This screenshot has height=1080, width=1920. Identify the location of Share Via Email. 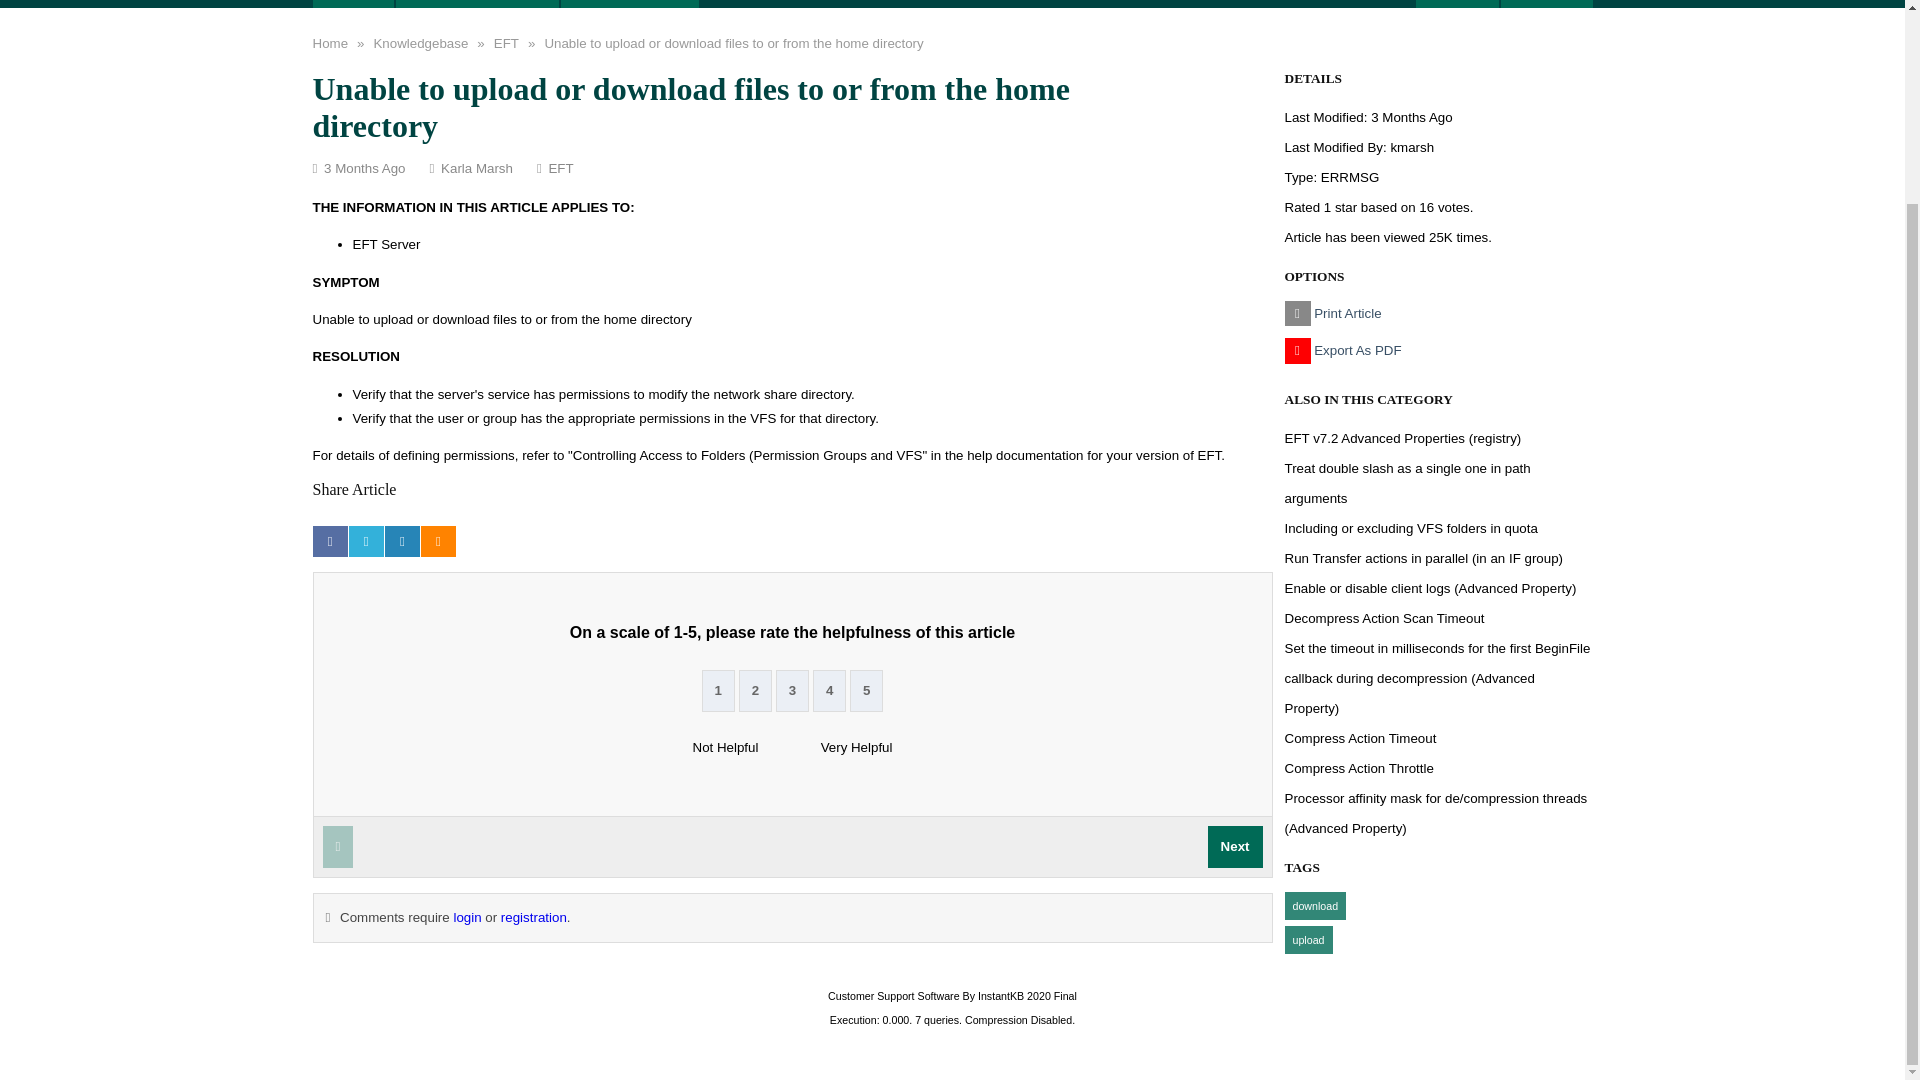
(402, 541).